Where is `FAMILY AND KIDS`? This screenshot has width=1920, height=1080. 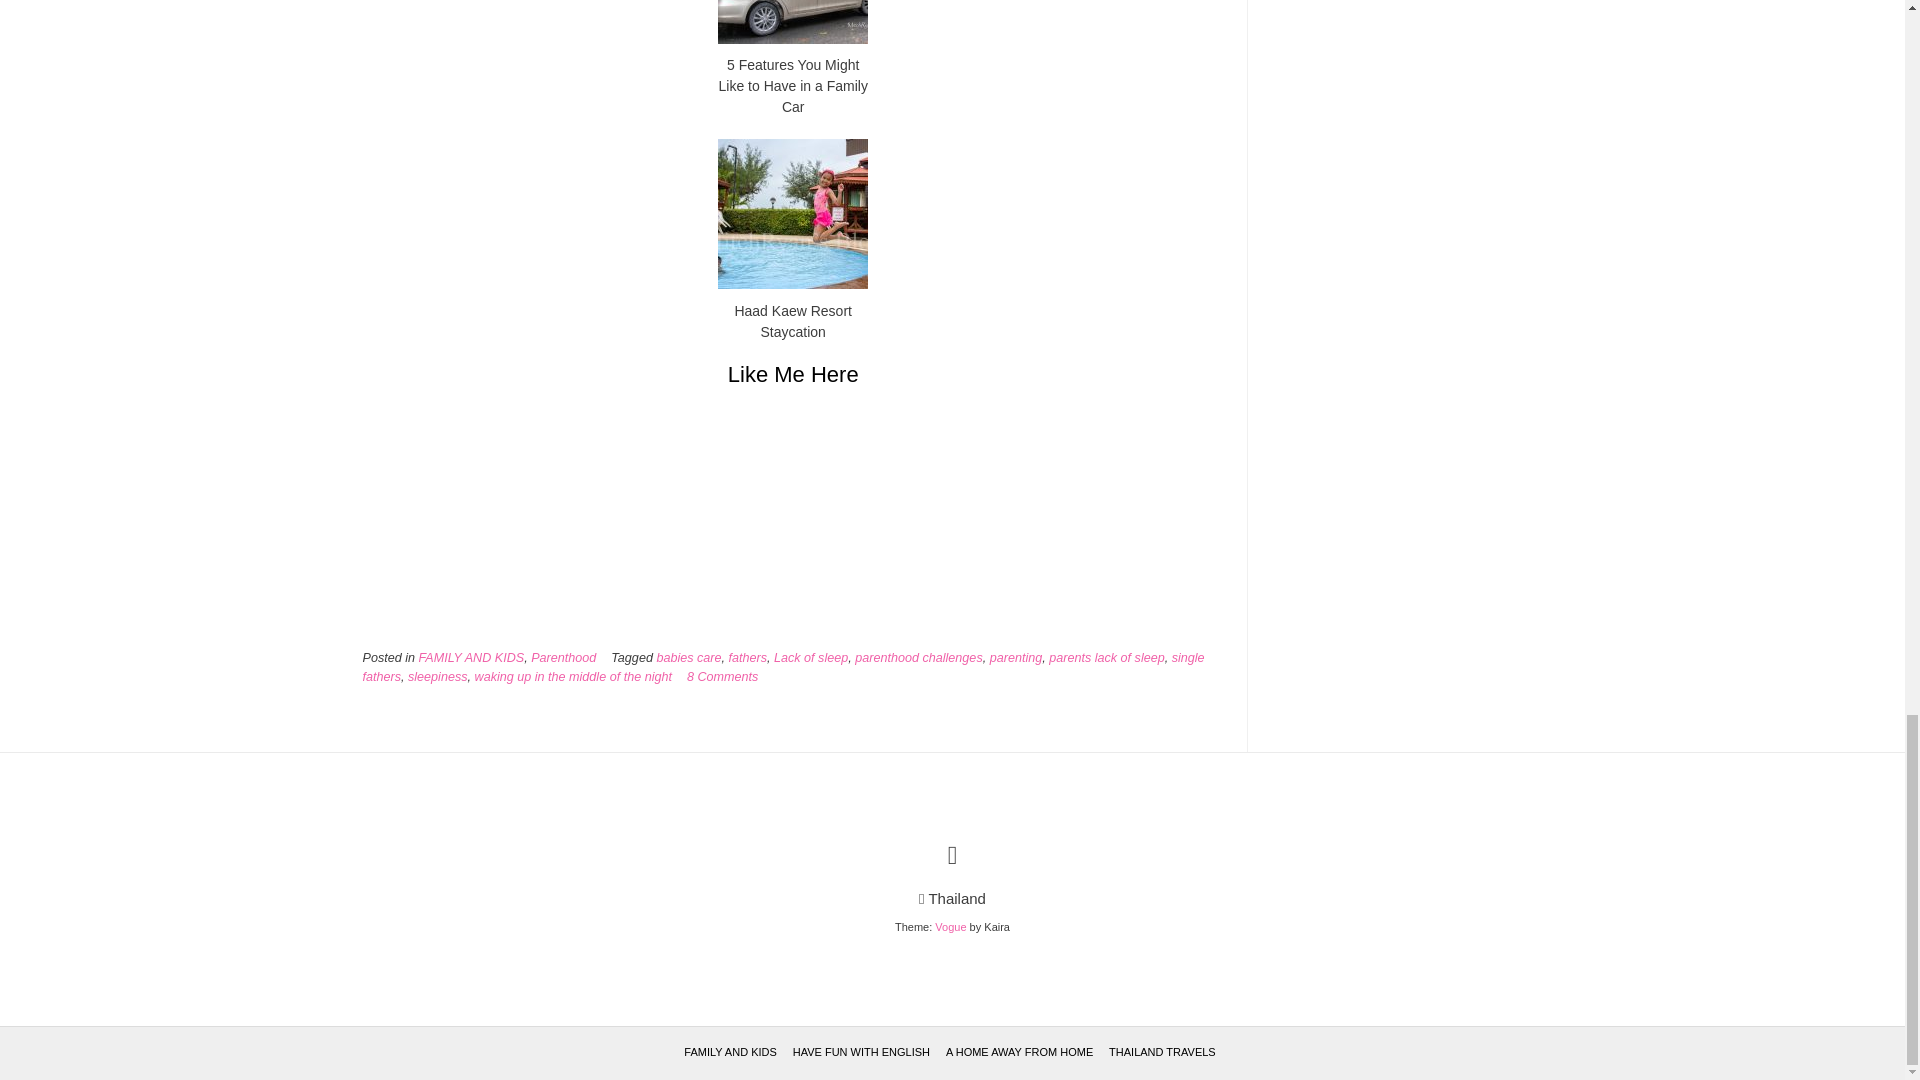
FAMILY AND KIDS is located at coordinates (471, 658).